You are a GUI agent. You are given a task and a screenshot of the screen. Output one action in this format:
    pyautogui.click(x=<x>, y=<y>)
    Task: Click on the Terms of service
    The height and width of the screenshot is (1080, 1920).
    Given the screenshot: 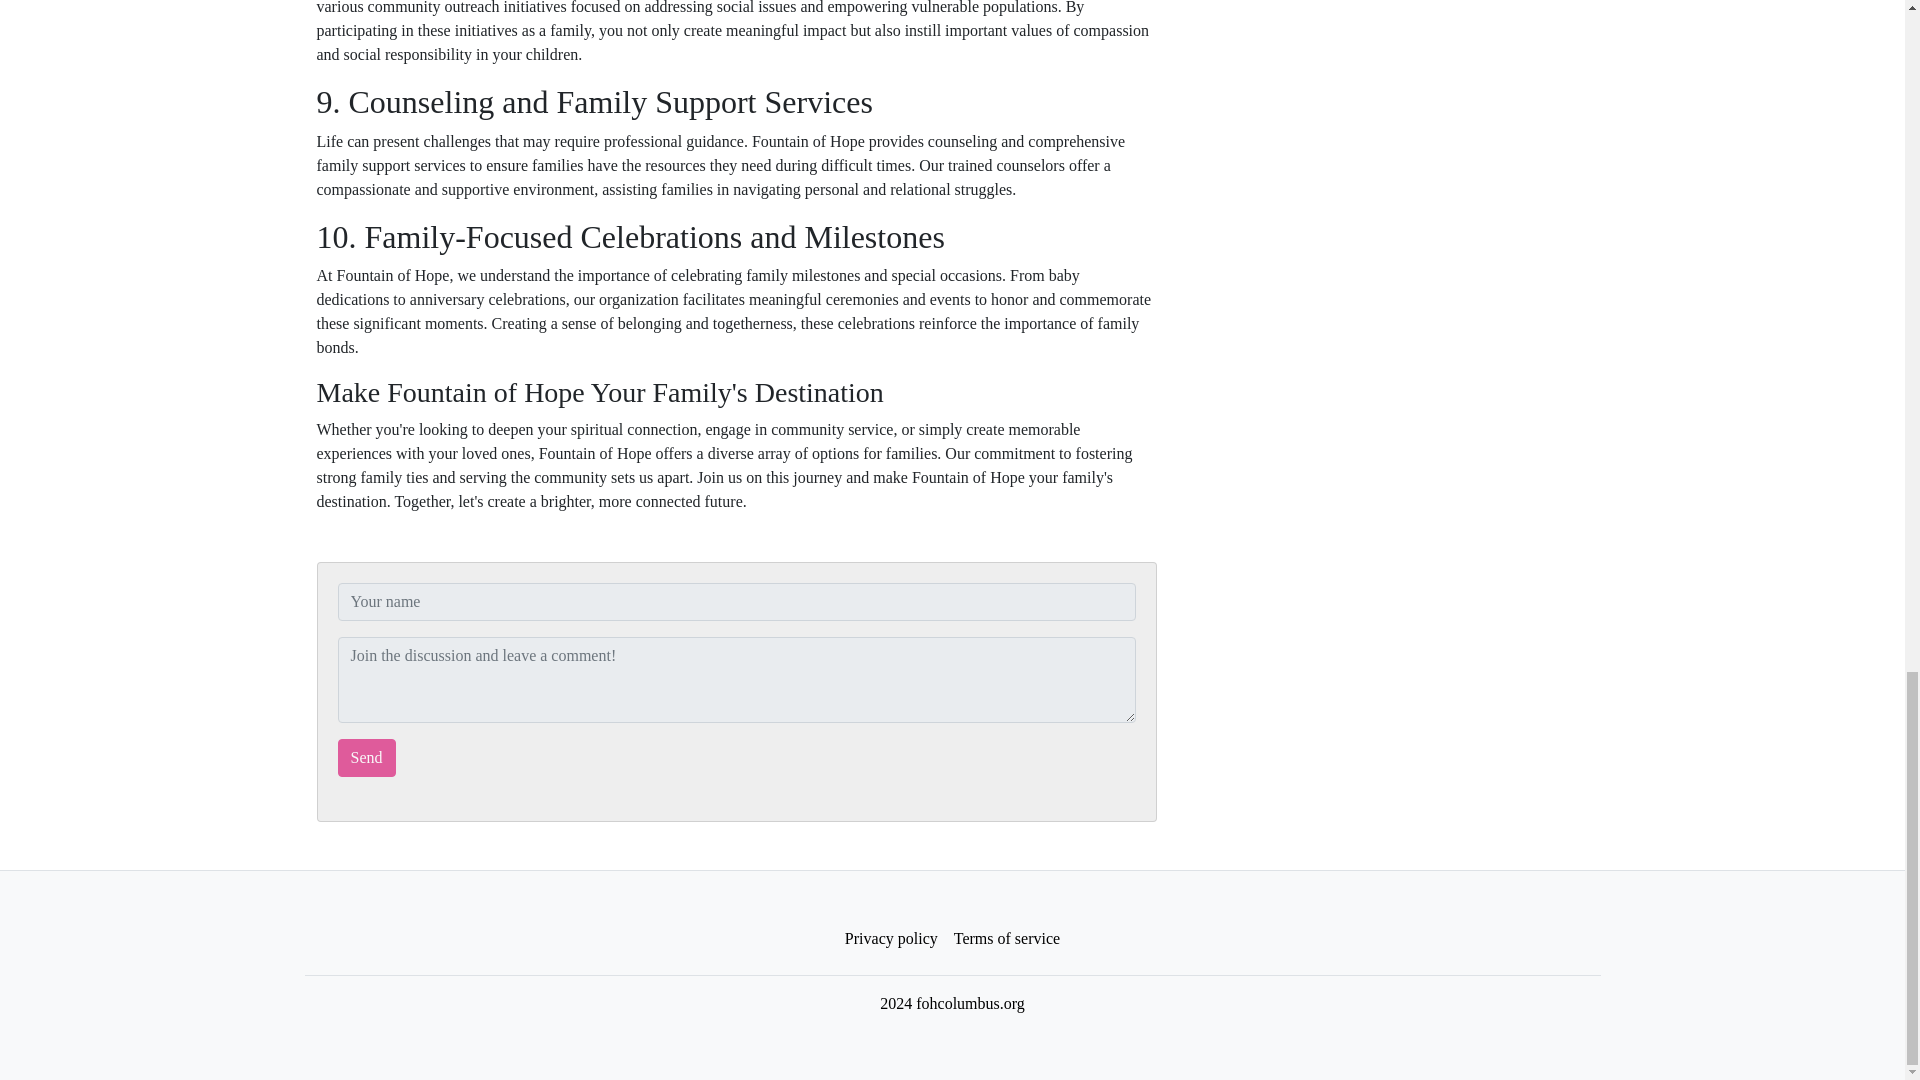 What is the action you would take?
    pyautogui.click(x=1006, y=938)
    